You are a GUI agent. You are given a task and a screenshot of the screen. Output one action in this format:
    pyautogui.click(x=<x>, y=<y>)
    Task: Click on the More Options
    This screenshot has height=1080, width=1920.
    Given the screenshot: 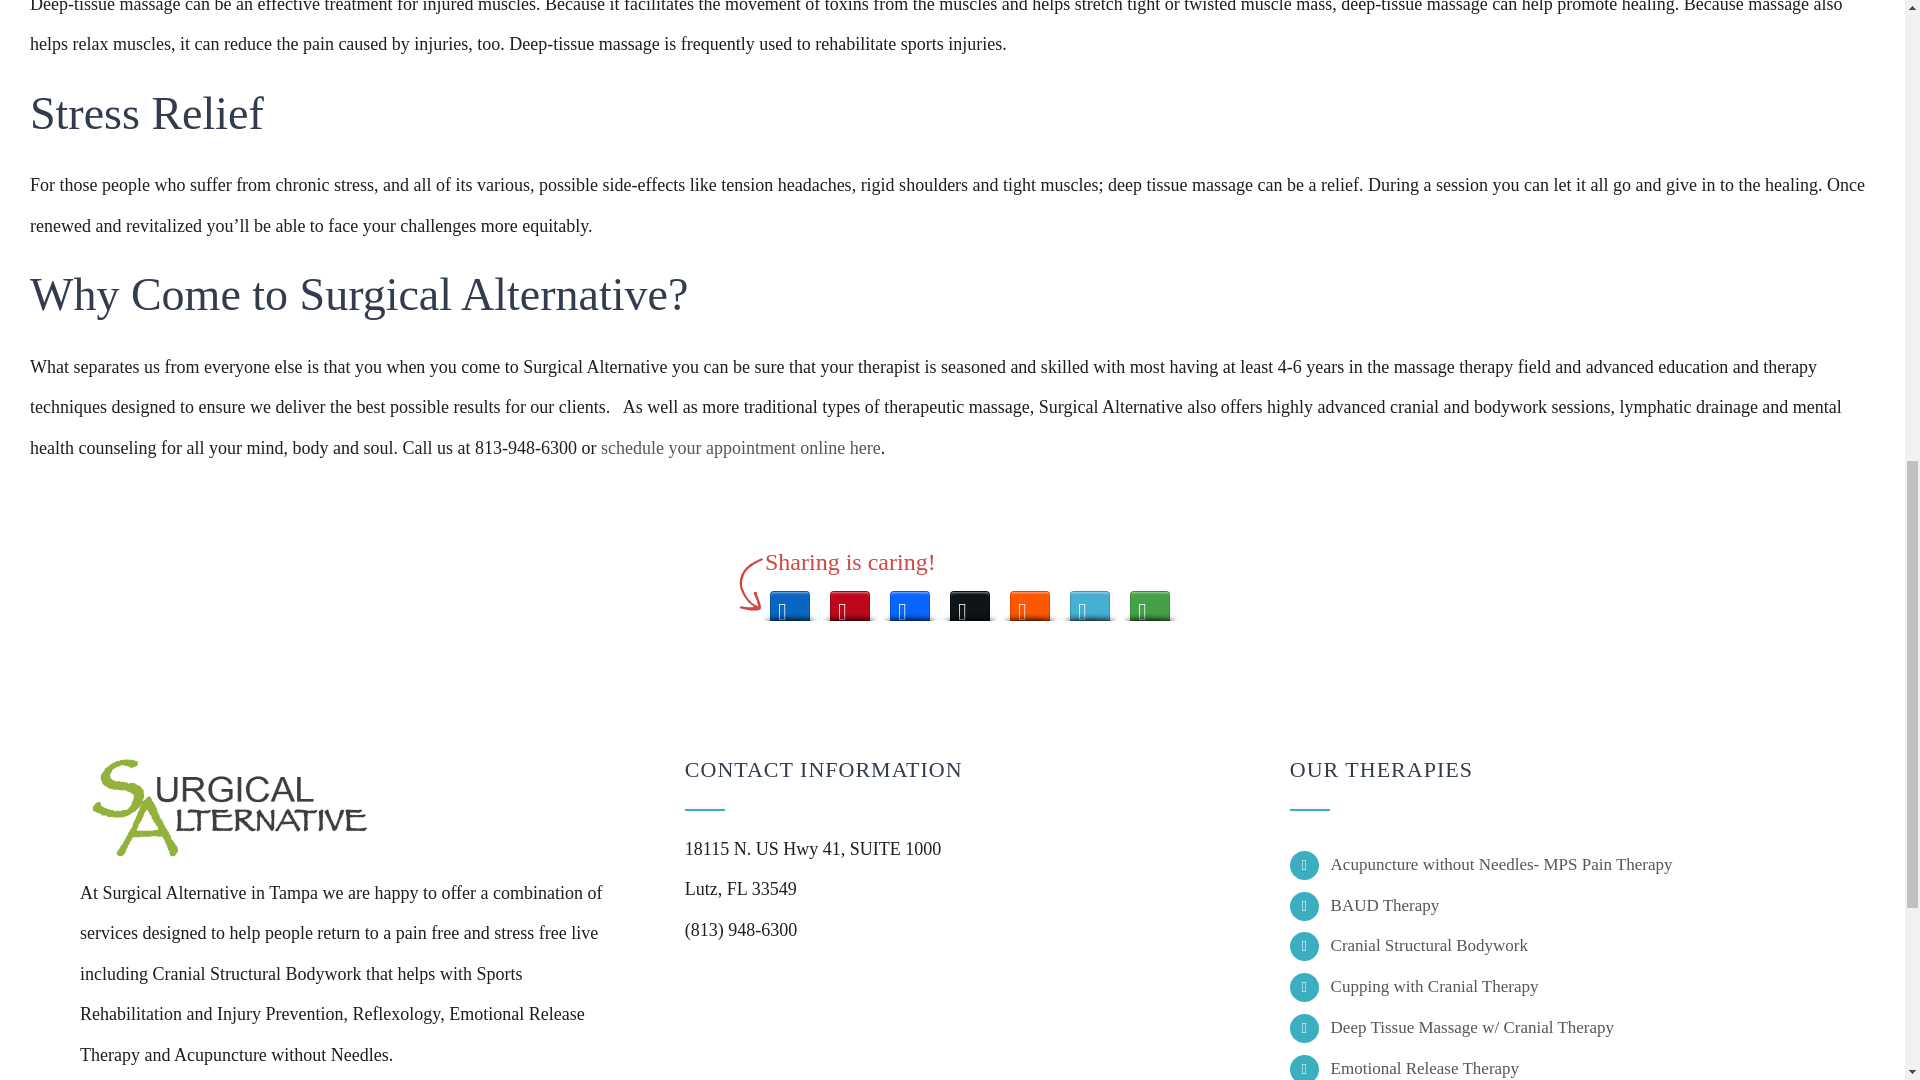 What is the action you would take?
    pyautogui.click(x=1150, y=600)
    